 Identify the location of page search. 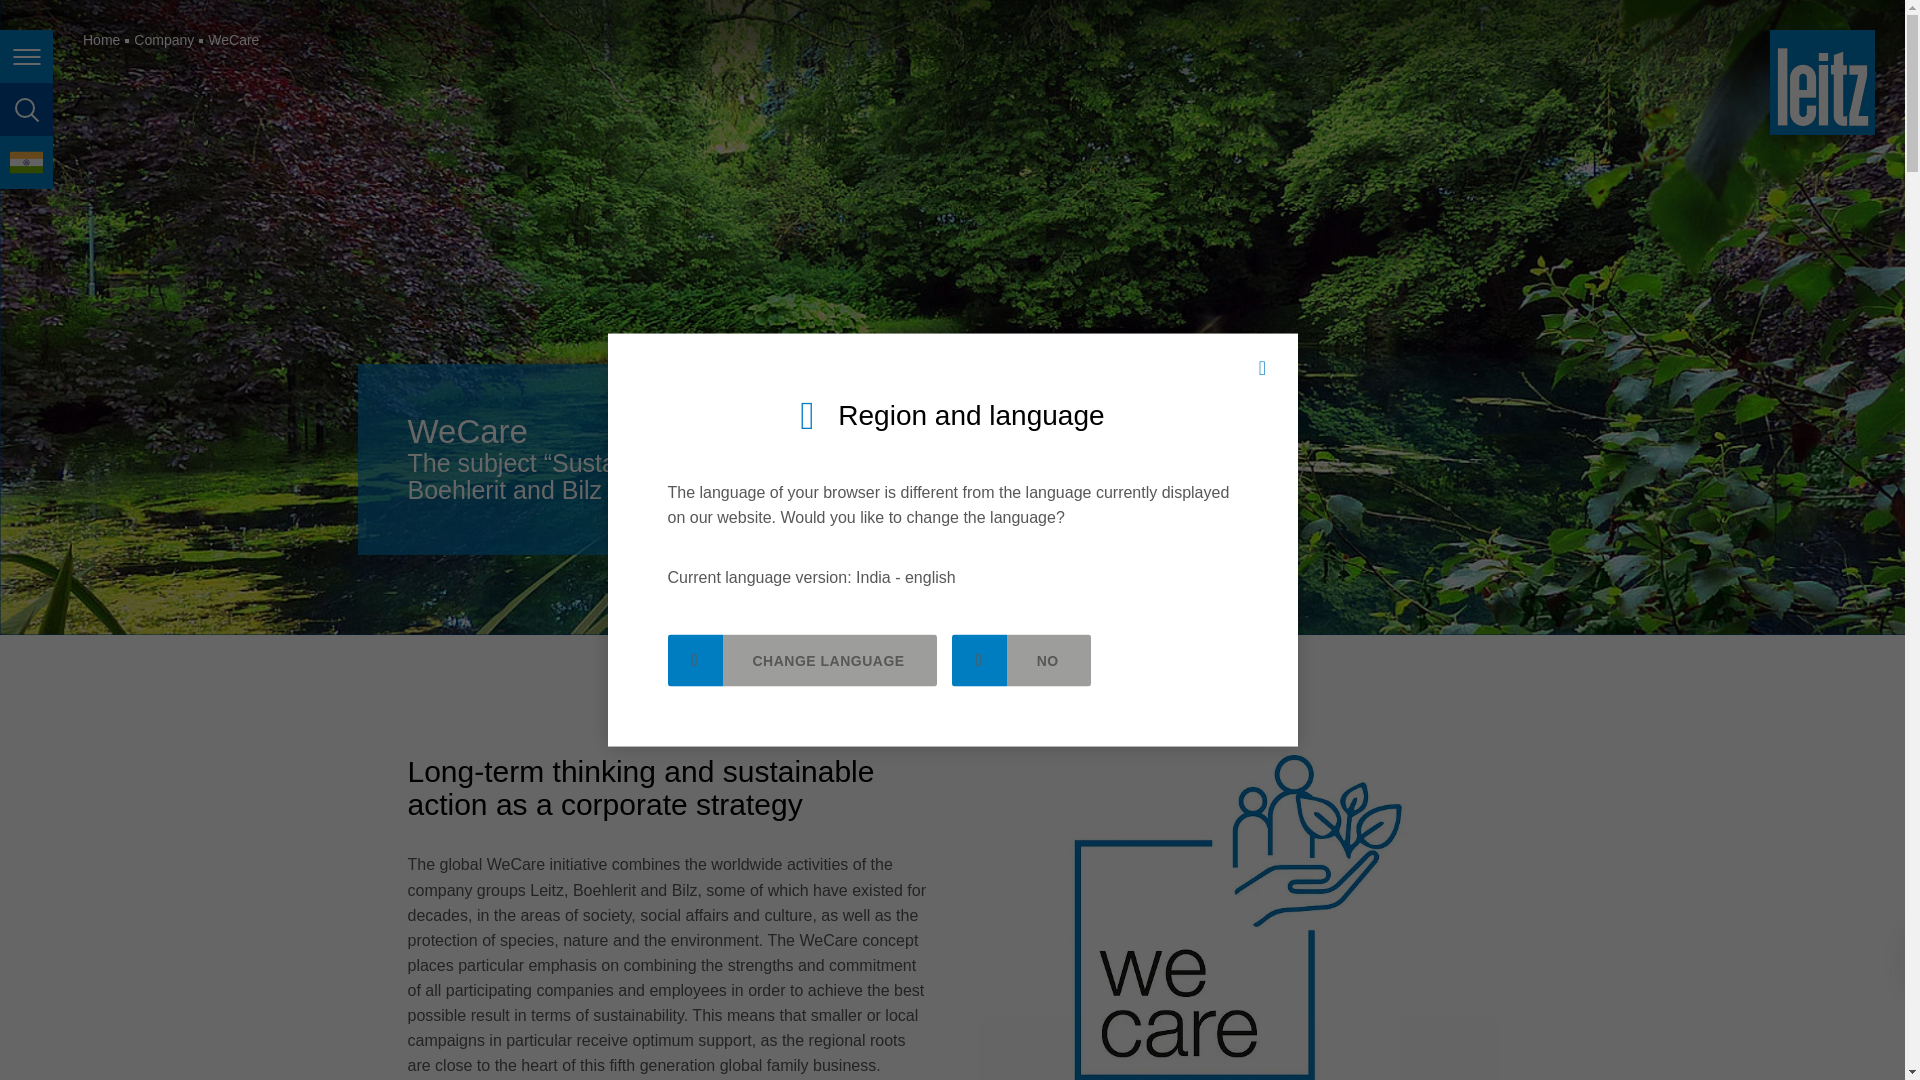
(26, 110).